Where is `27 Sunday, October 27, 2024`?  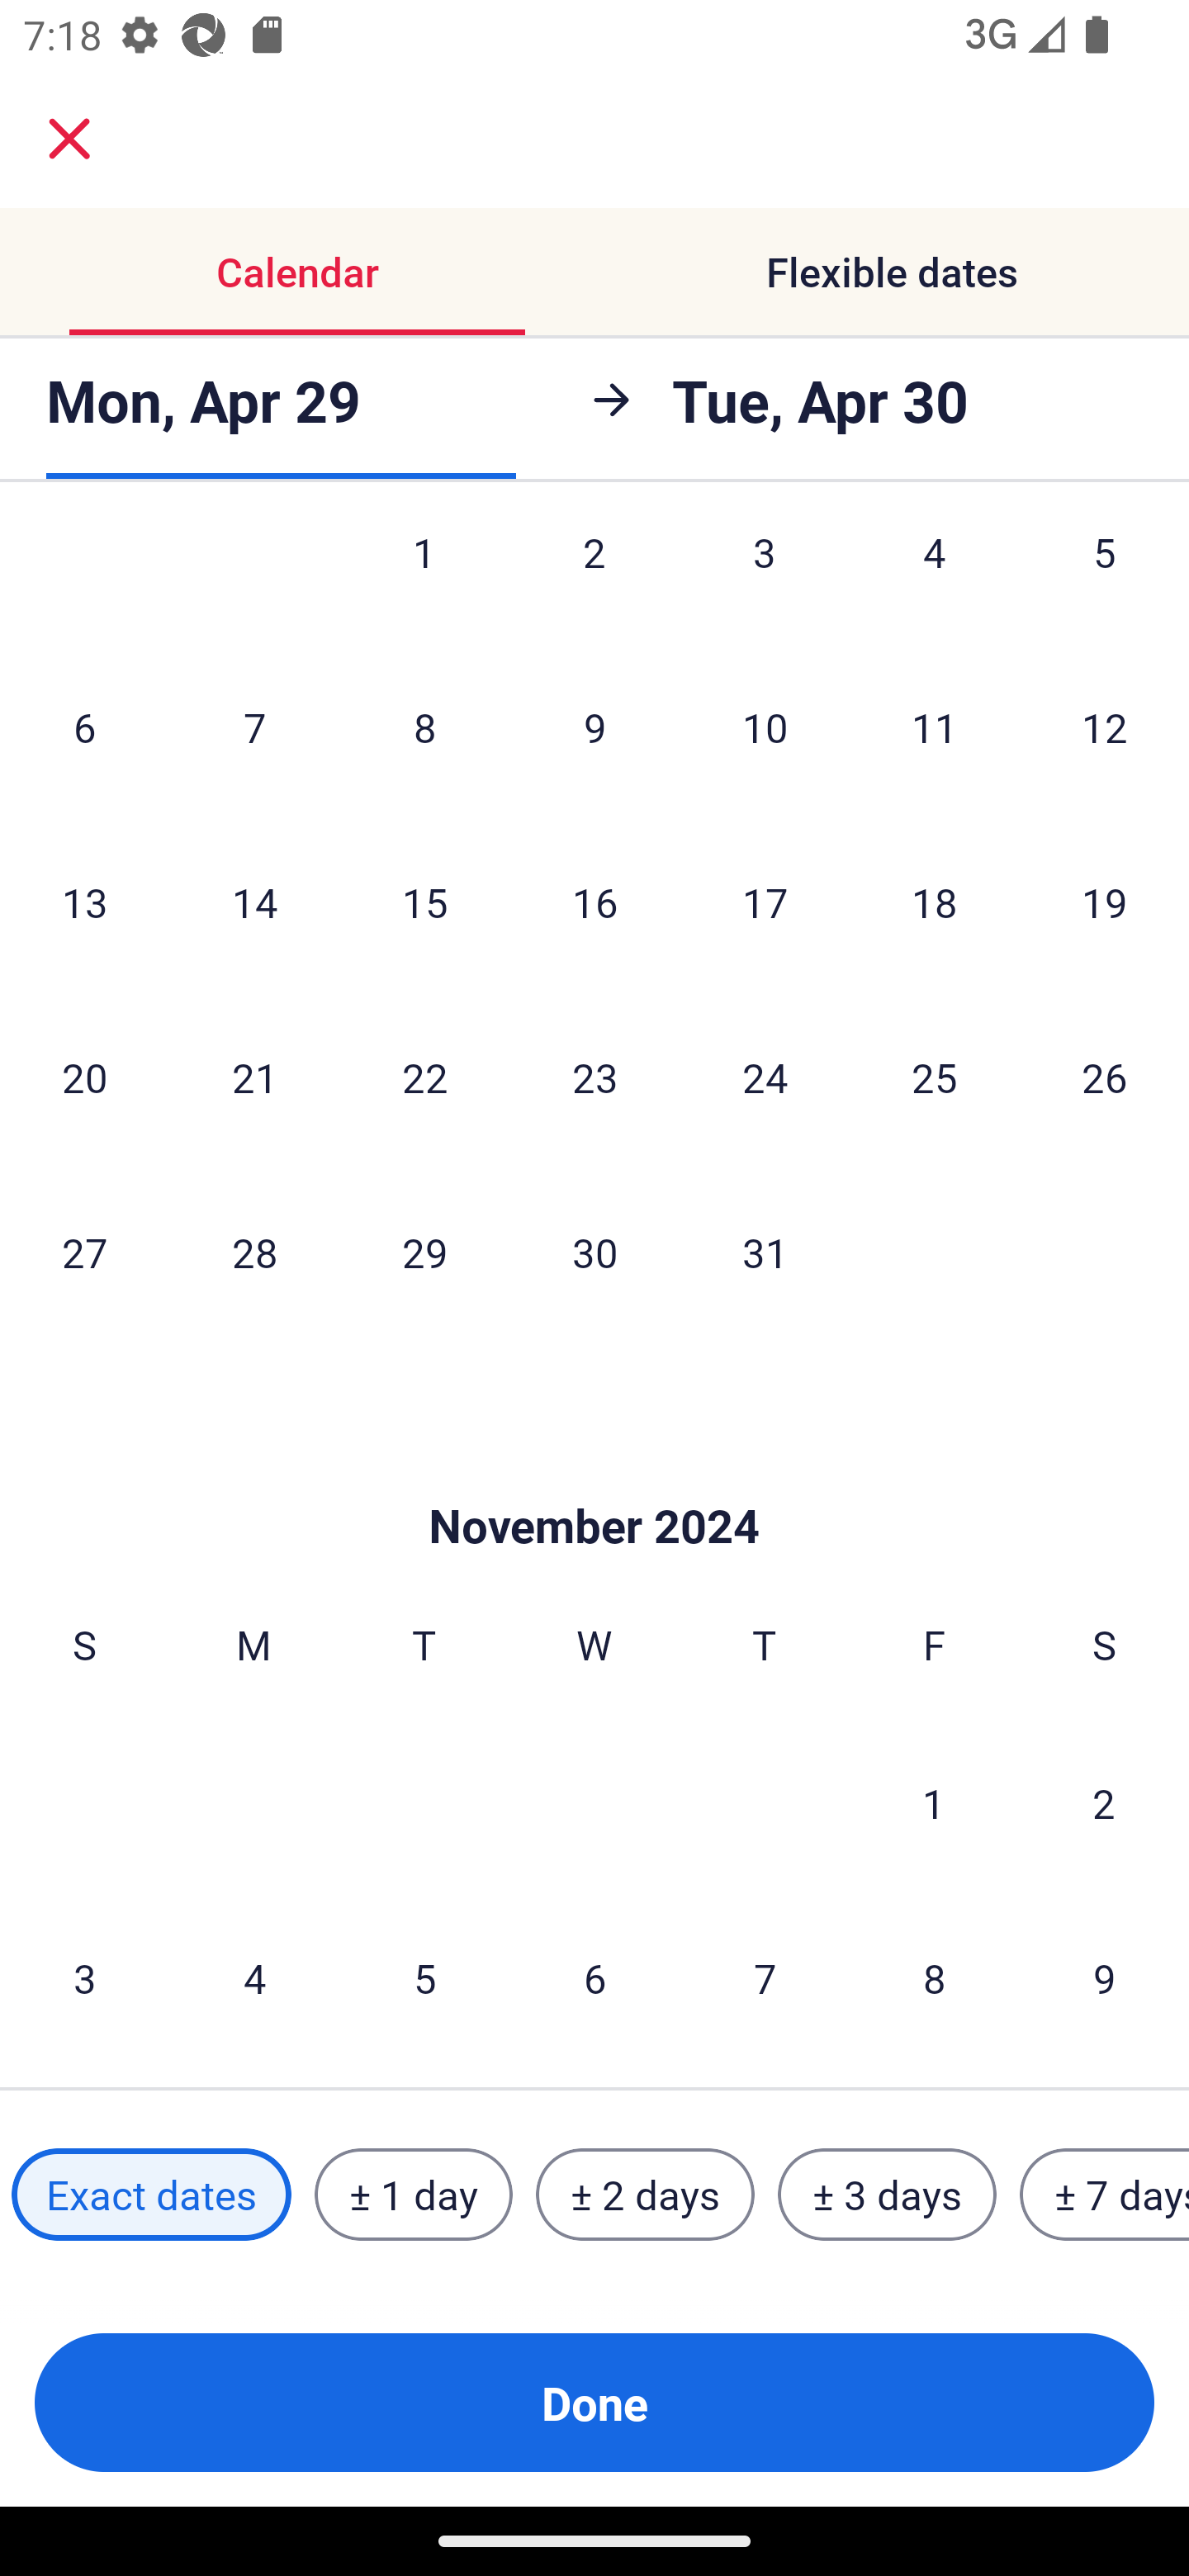
27 Sunday, October 27, 2024 is located at coordinates (84, 1252).